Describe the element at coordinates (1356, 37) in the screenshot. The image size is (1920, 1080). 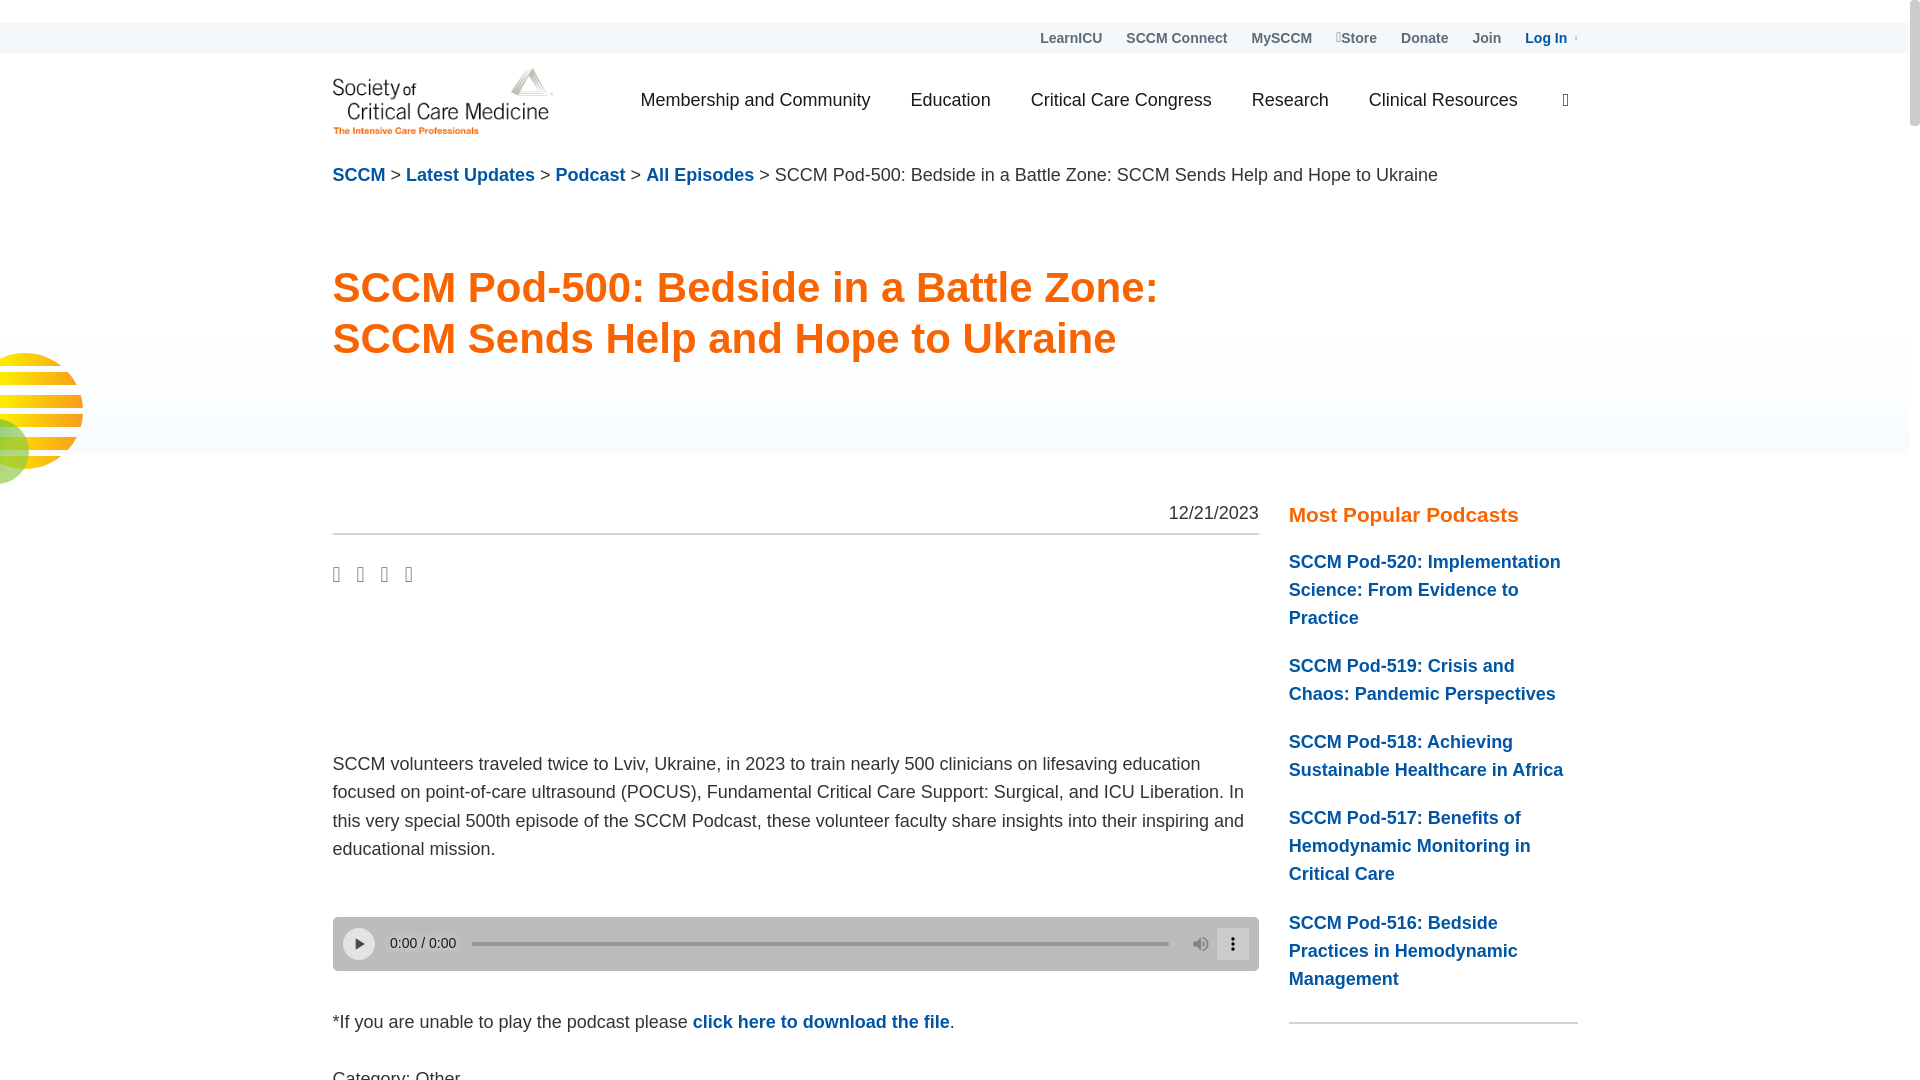
I see `Store` at that location.